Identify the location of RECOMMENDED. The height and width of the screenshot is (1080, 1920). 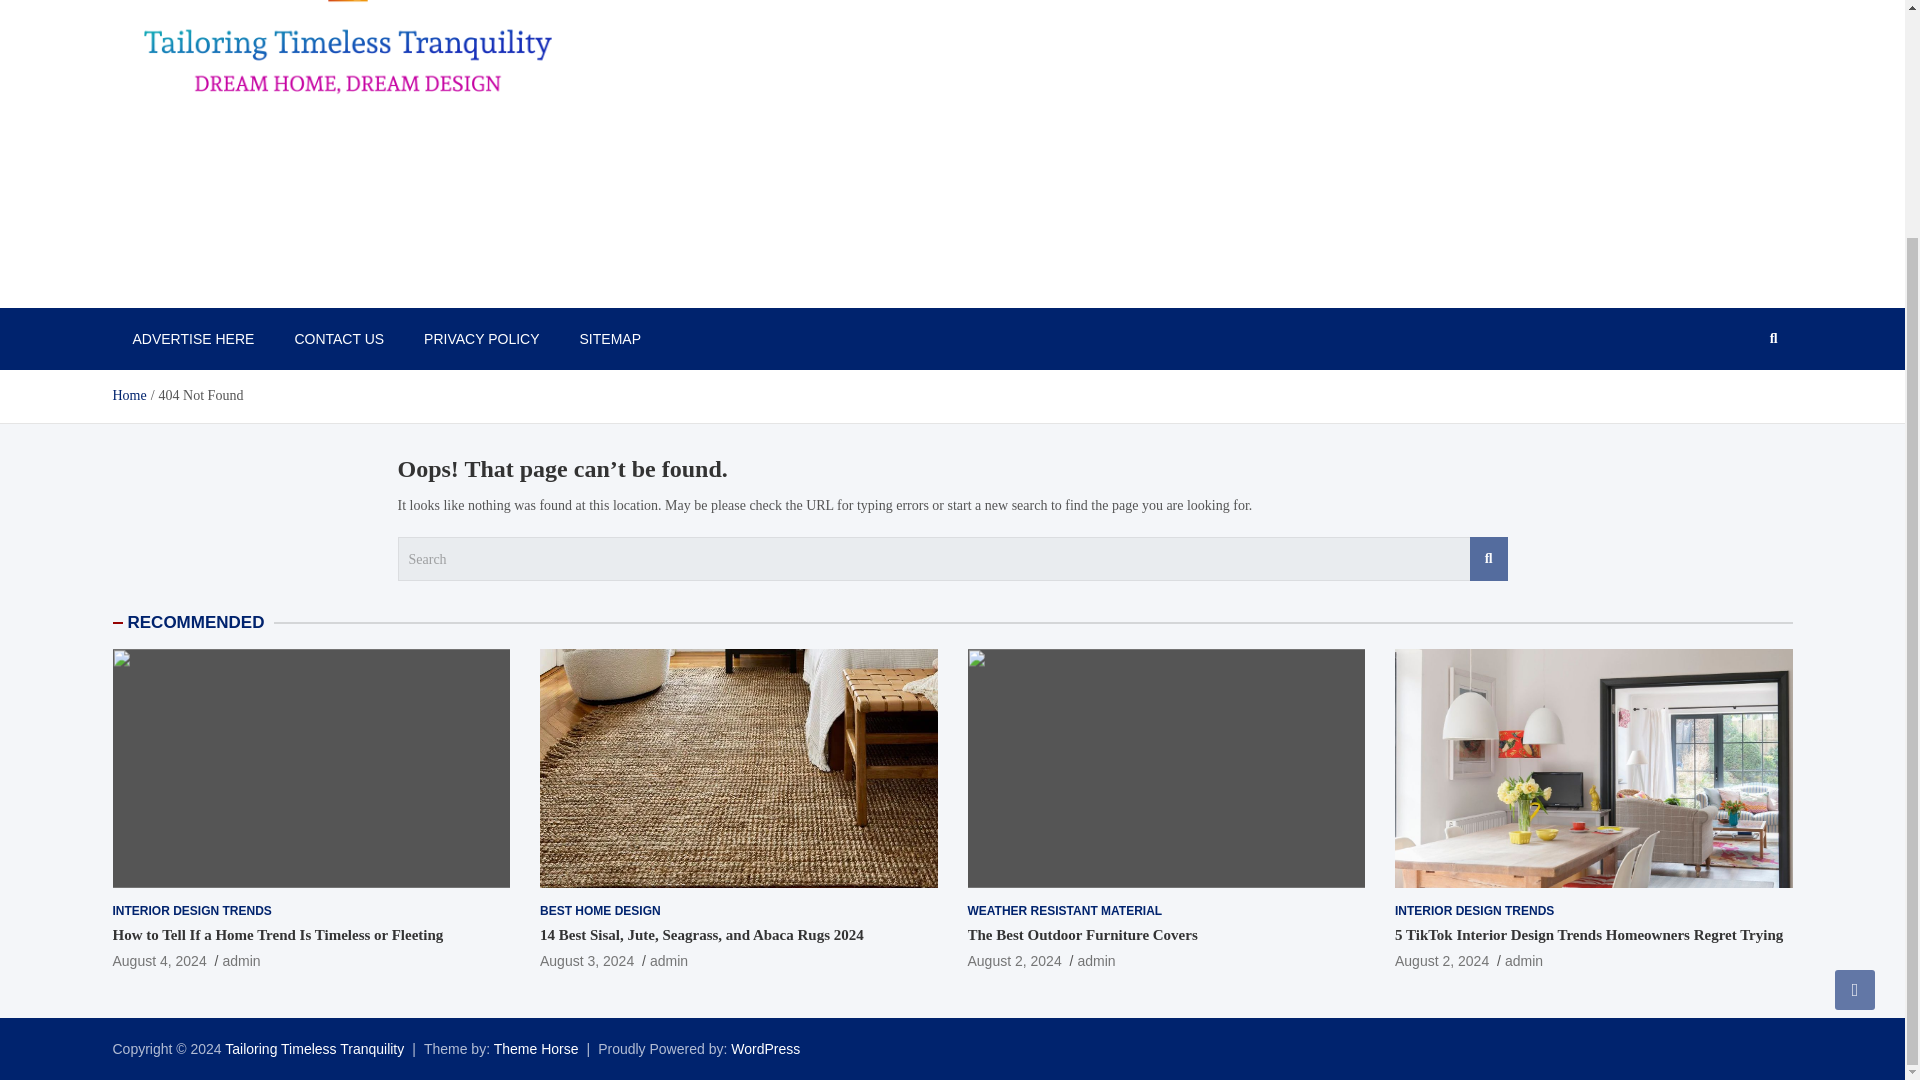
(196, 622).